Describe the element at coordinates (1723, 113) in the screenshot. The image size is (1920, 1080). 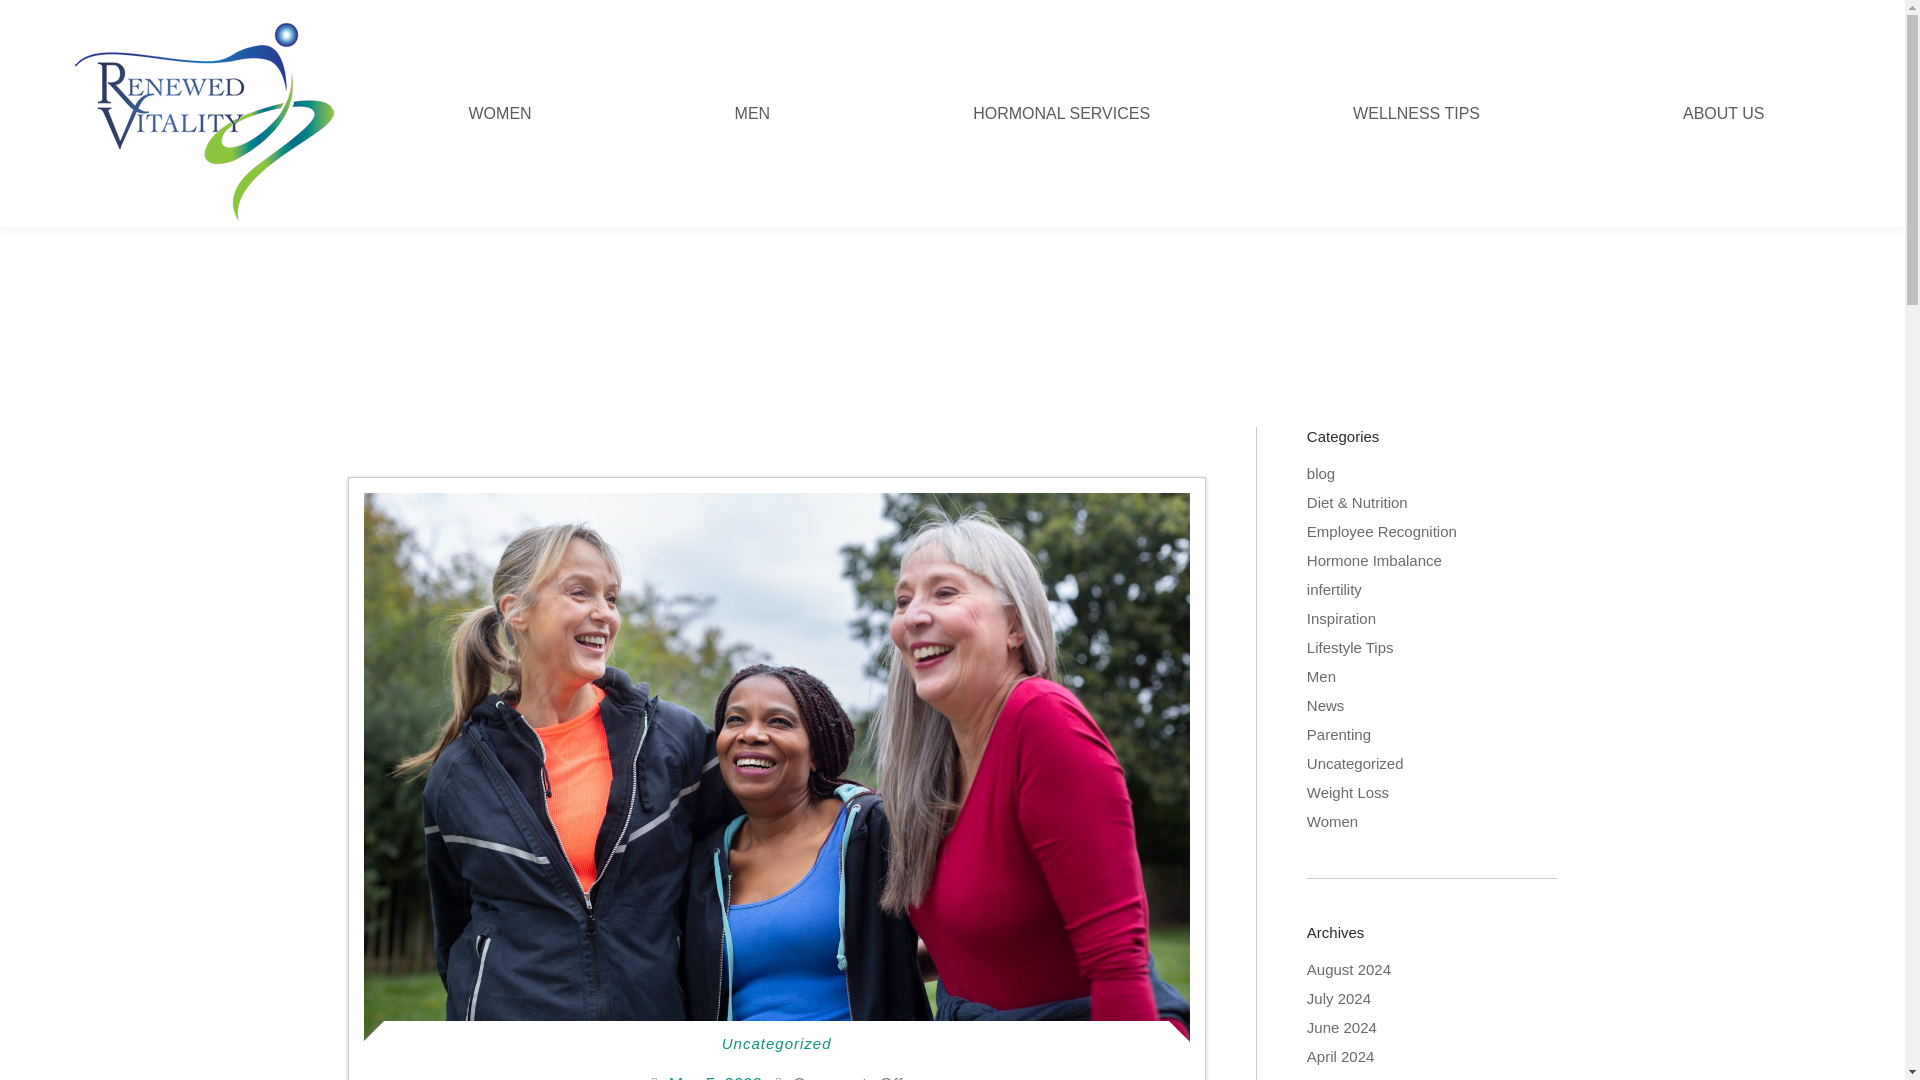
I see `ABOUT US` at that location.